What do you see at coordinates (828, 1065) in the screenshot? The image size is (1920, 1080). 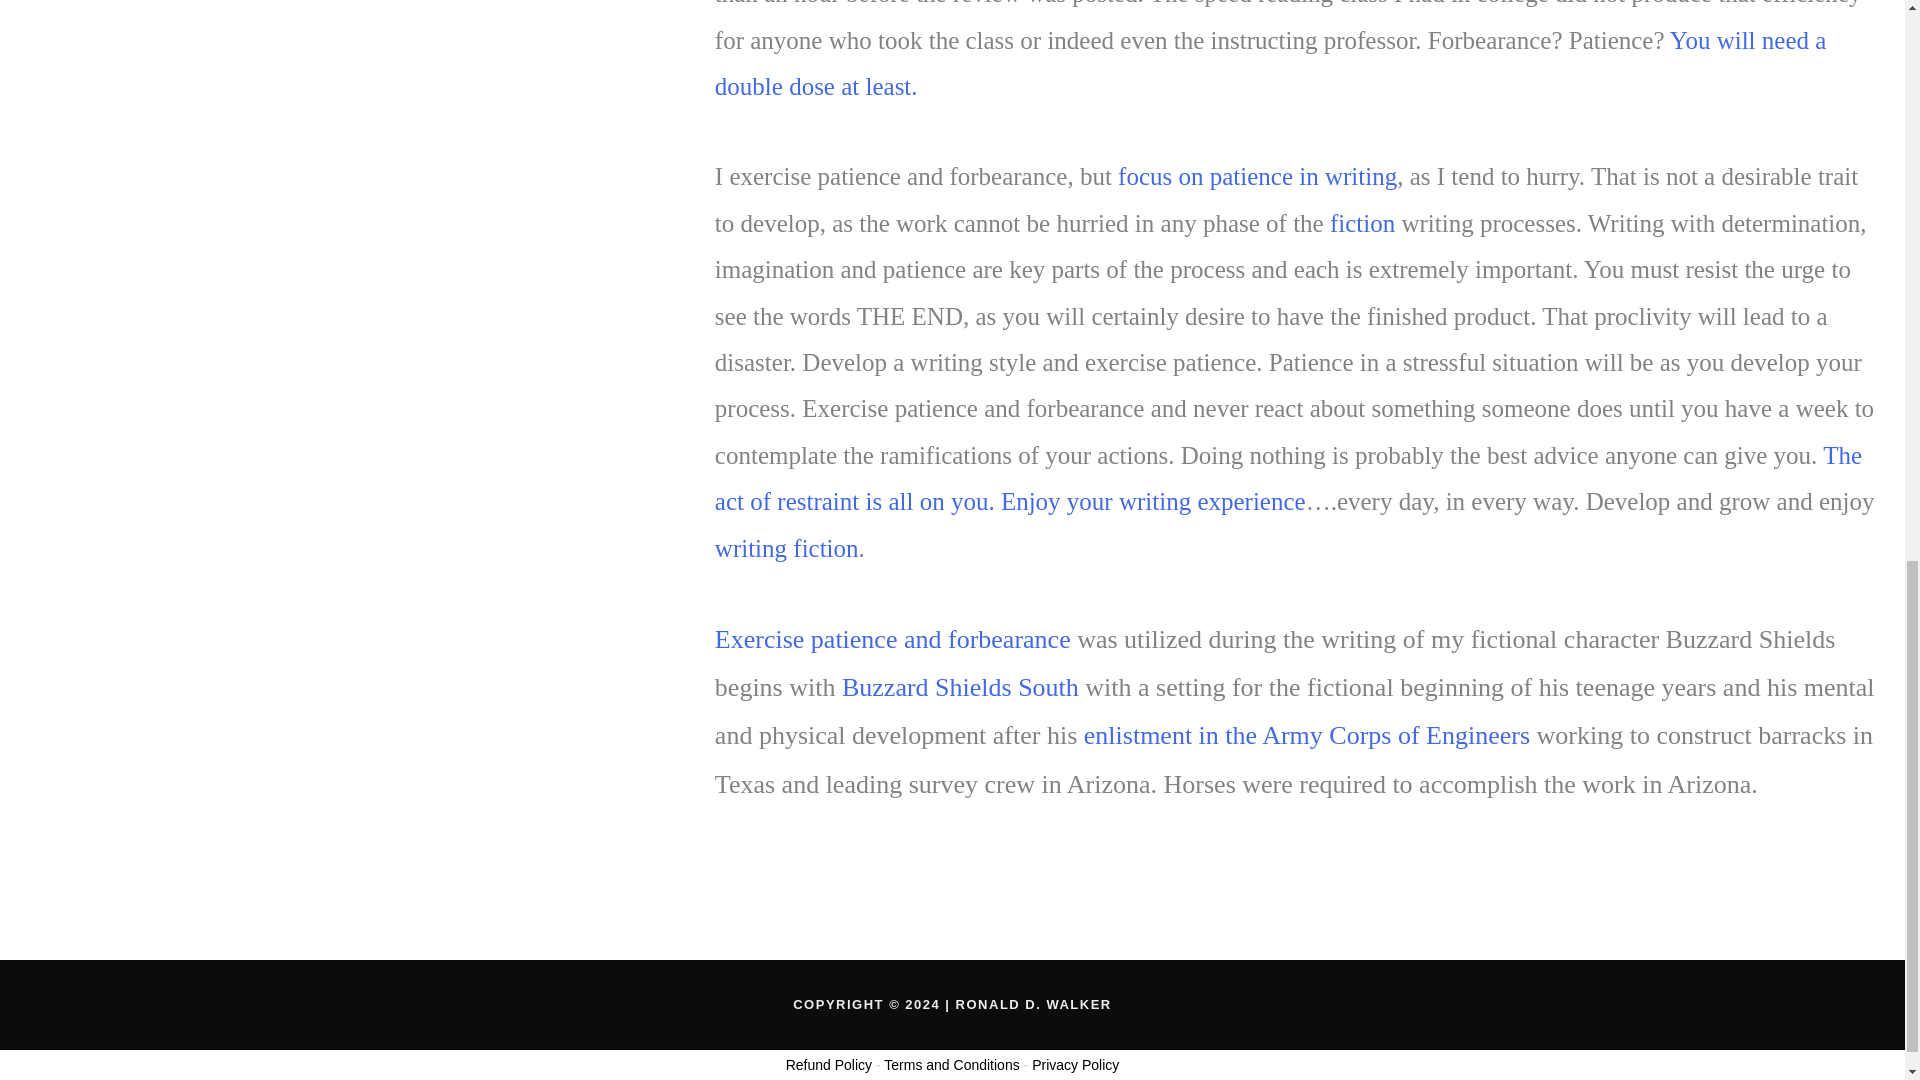 I see `Refund Policy` at bounding box center [828, 1065].